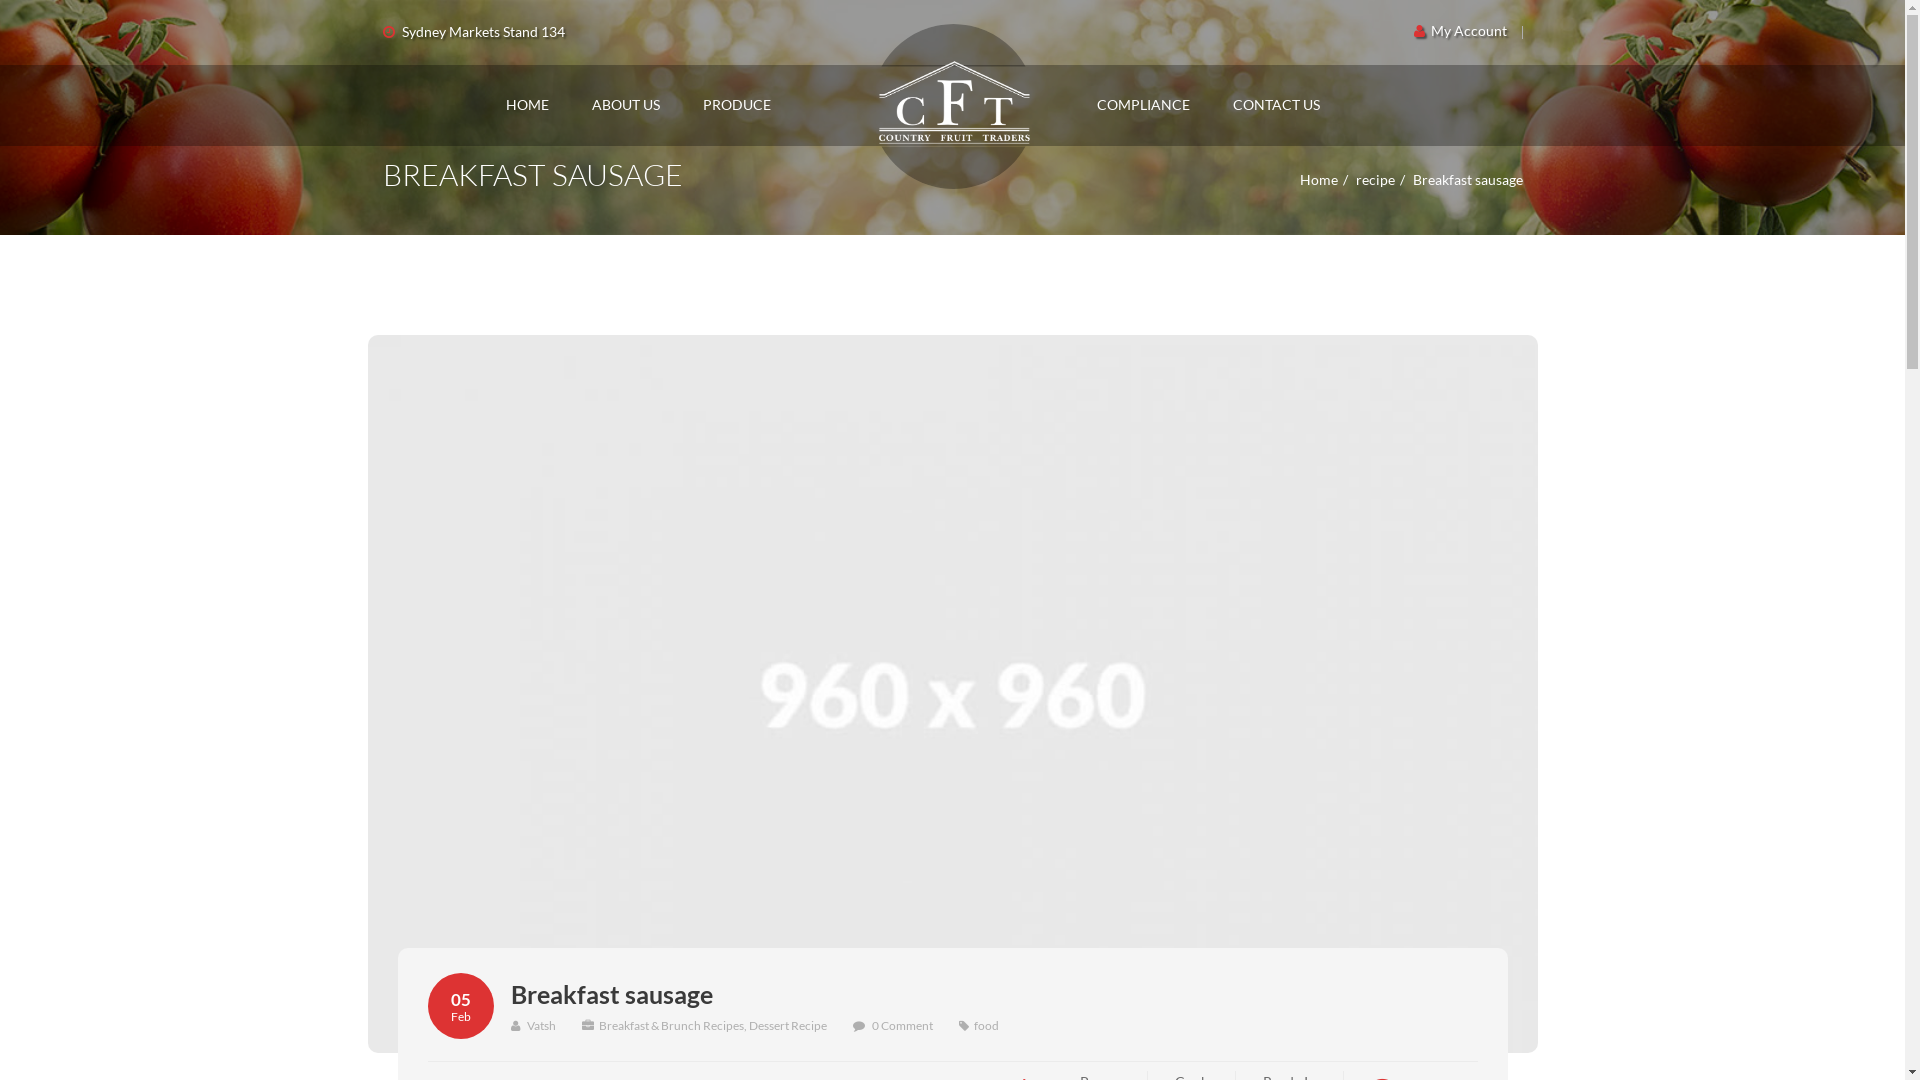 This screenshot has height=1080, width=1920. Describe the element at coordinates (626, 106) in the screenshot. I see `ABOUT US` at that location.